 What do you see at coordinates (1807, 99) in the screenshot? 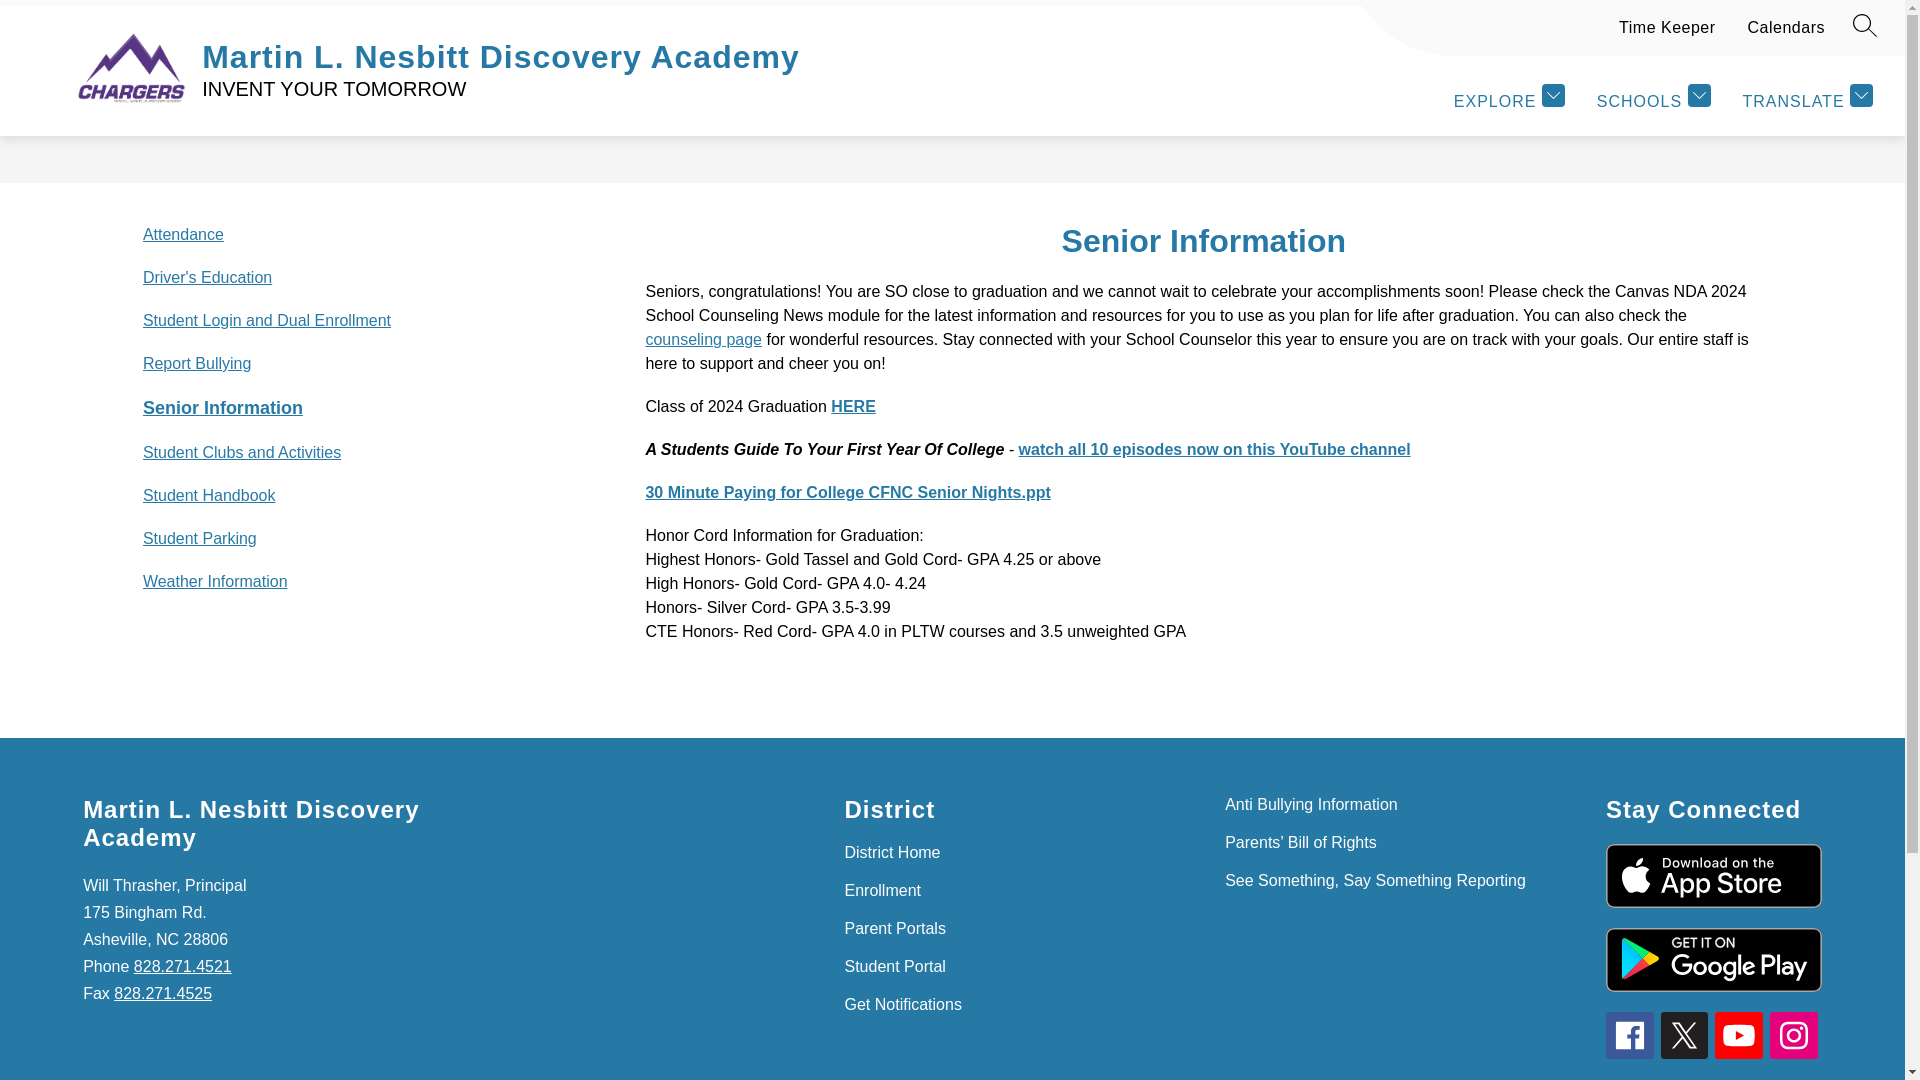
I see `TRANSLATE` at bounding box center [1807, 99].